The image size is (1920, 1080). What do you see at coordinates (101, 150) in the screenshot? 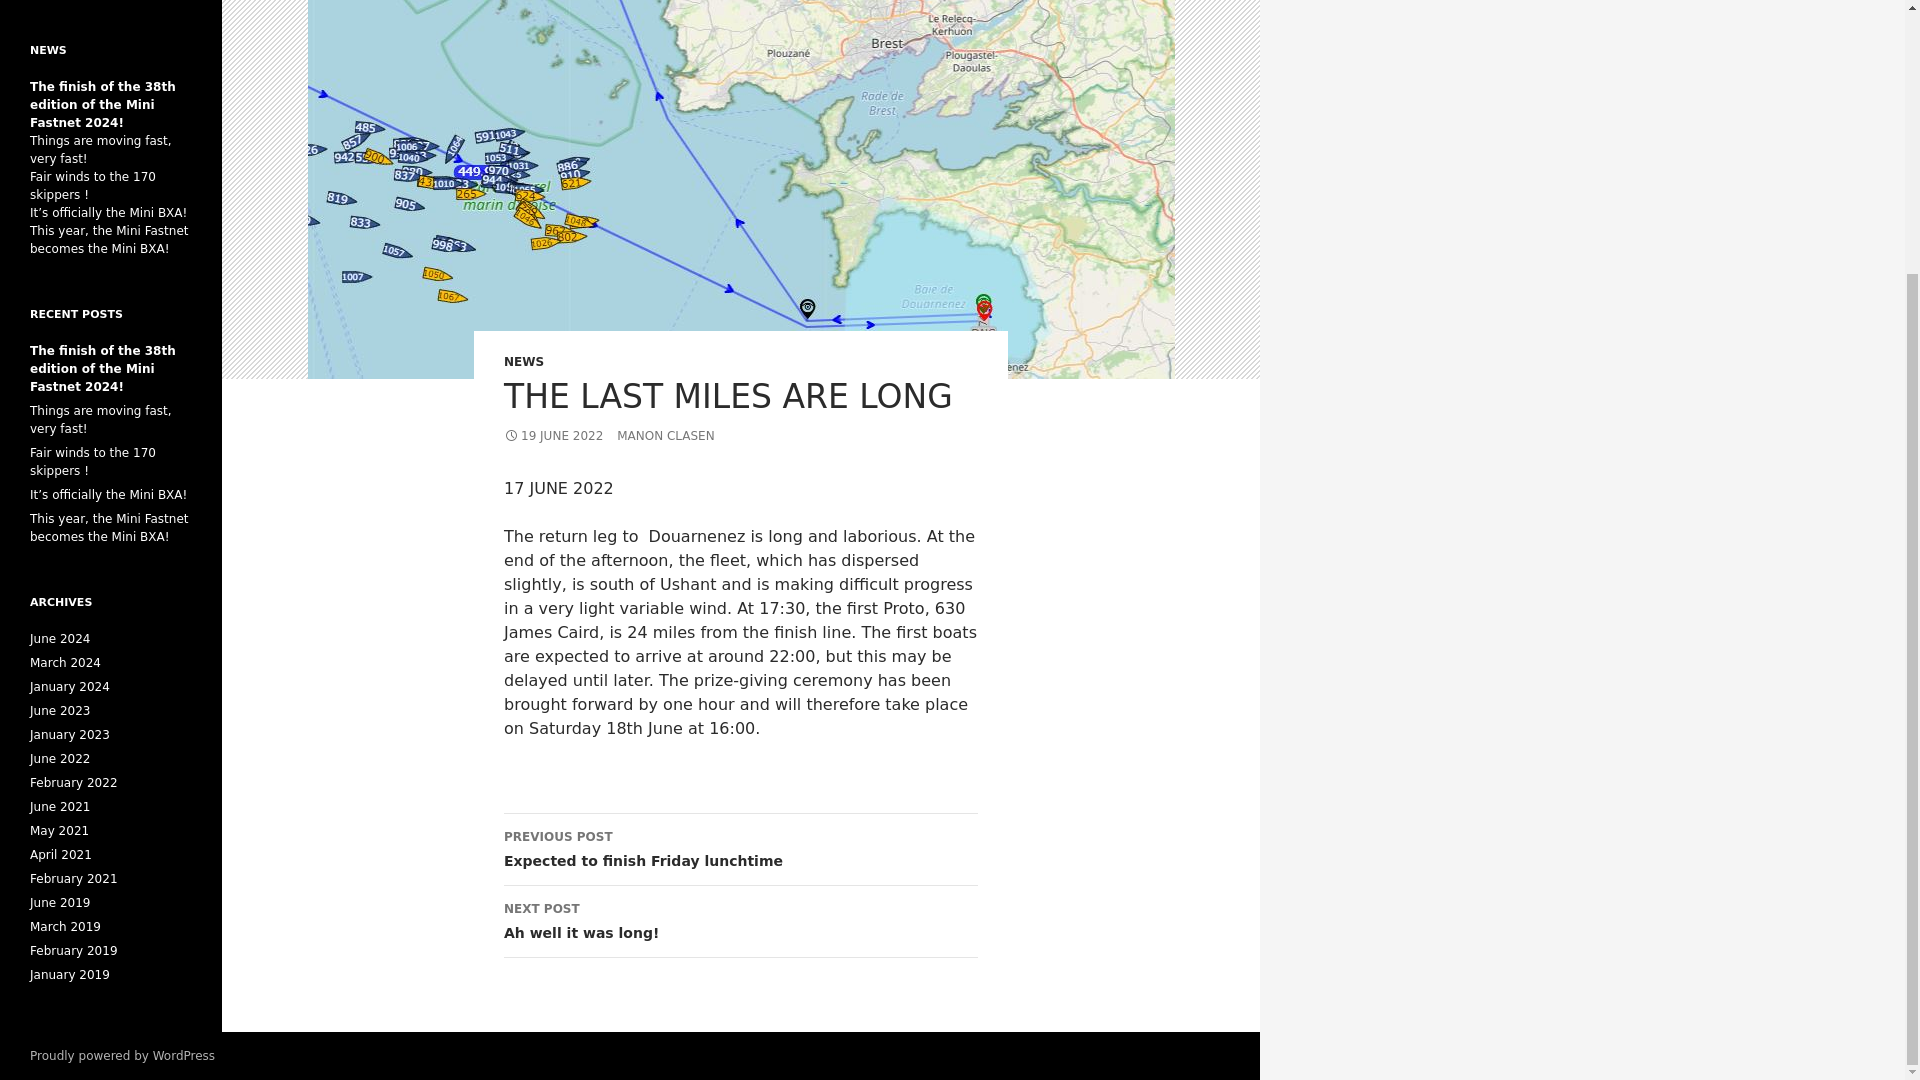
I see `Things are moving fast, very fast!` at bounding box center [101, 150].